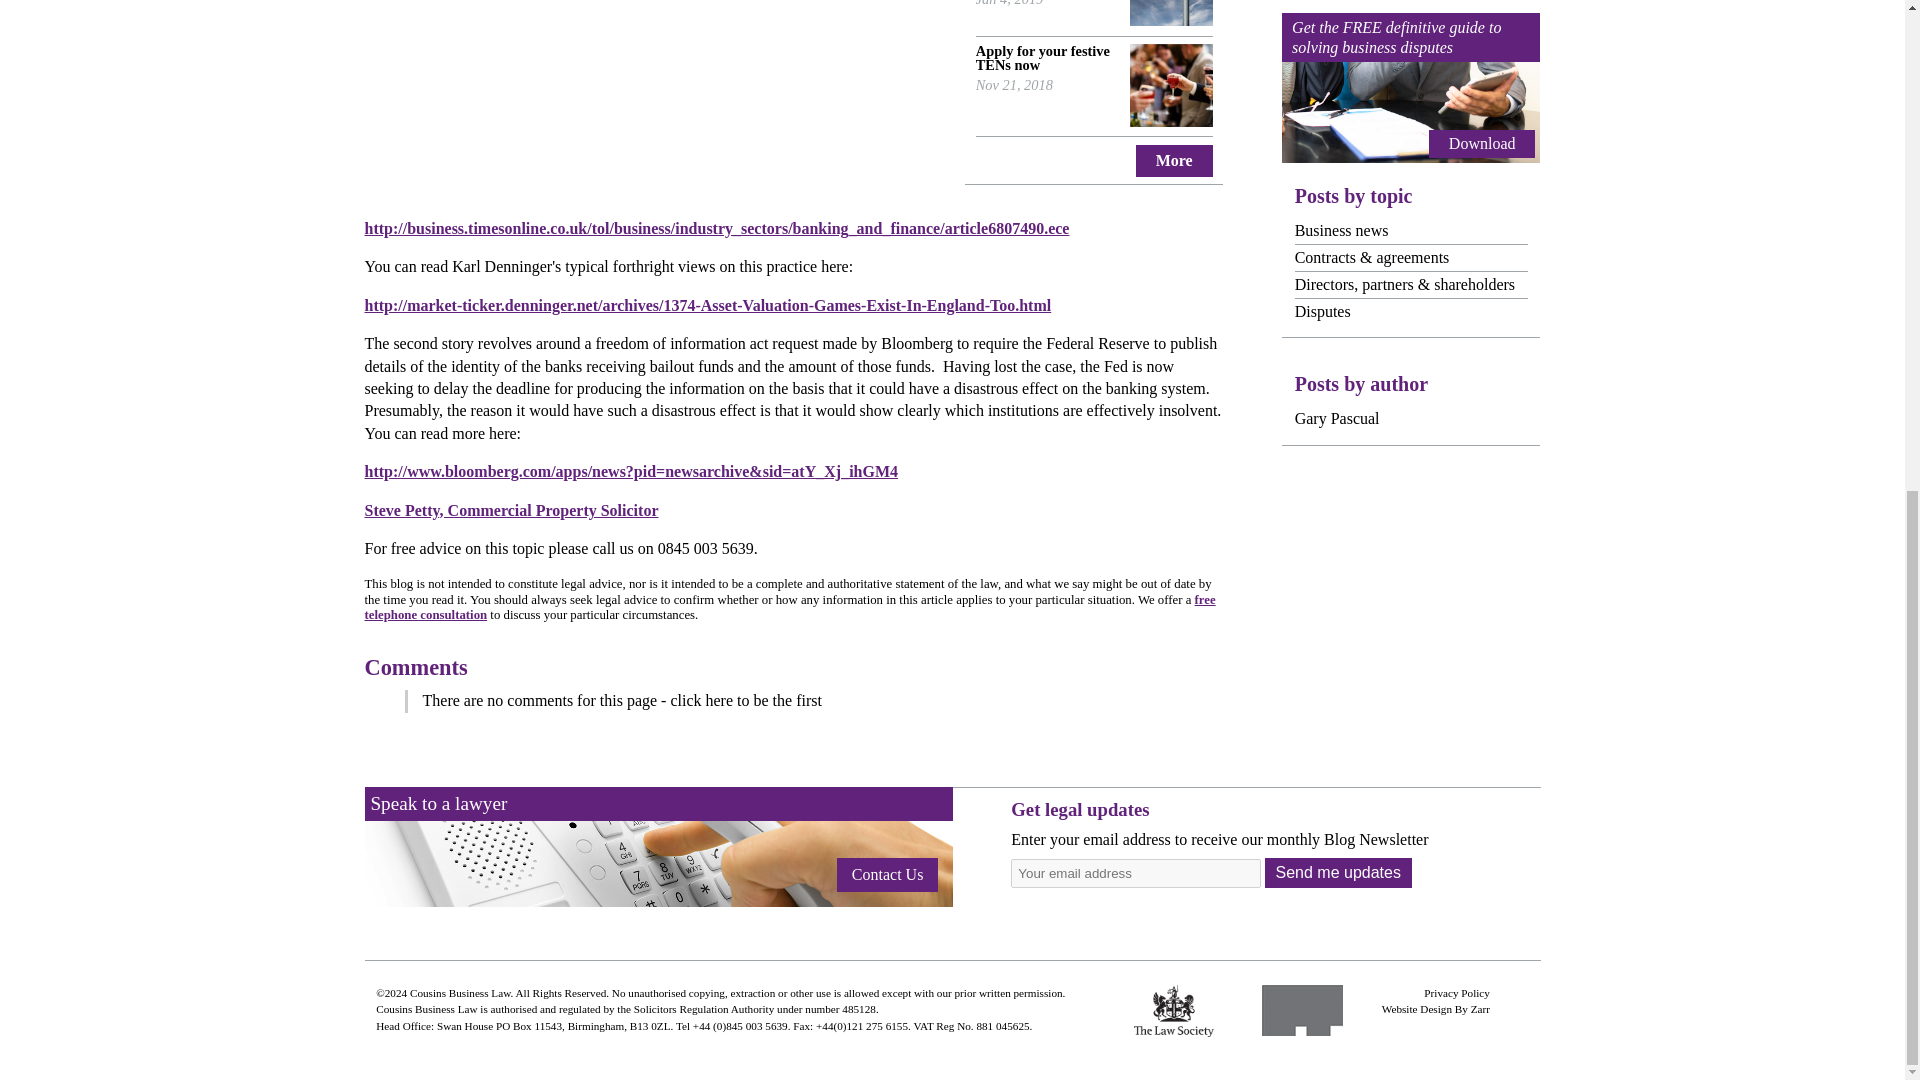 This screenshot has height=1080, width=1920. Describe the element at coordinates (1174, 160) in the screenshot. I see `More` at that location.